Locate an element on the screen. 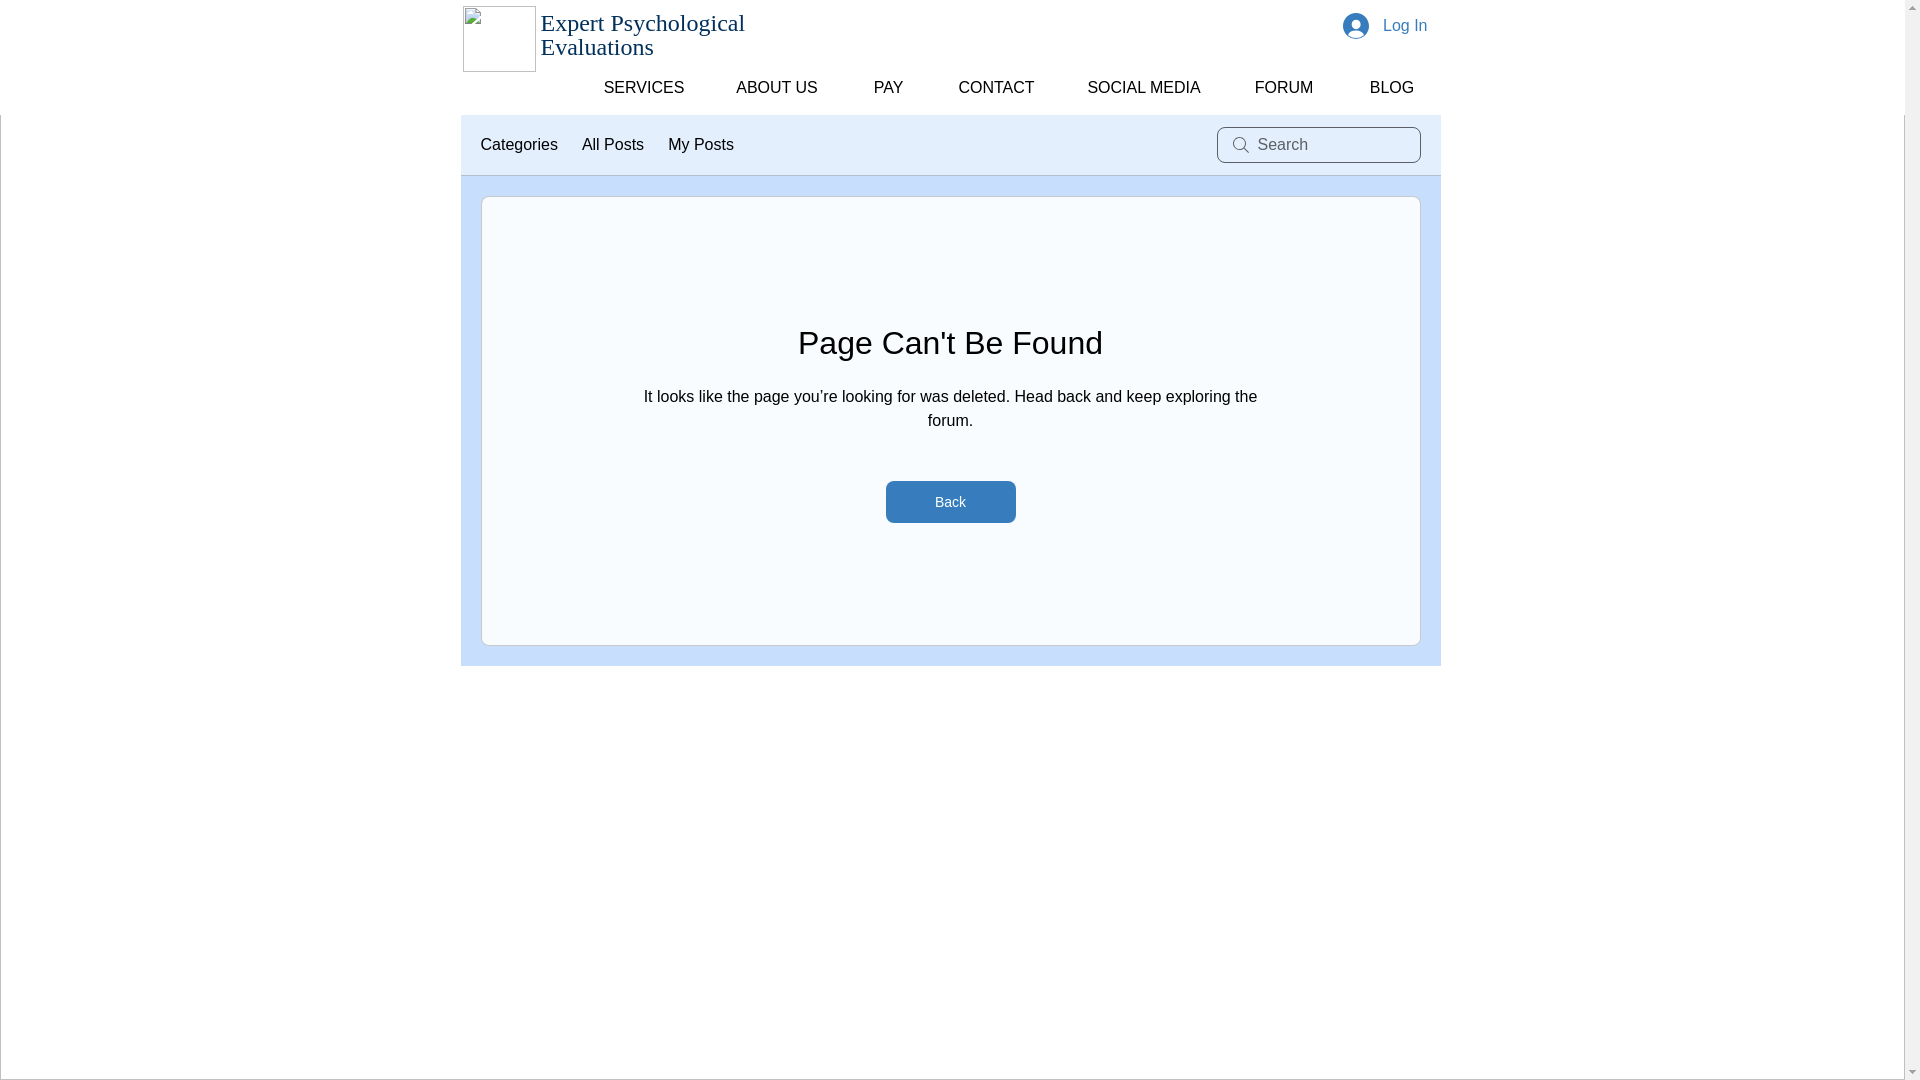 The image size is (1920, 1080). ABOUT US is located at coordinates (776, 78).